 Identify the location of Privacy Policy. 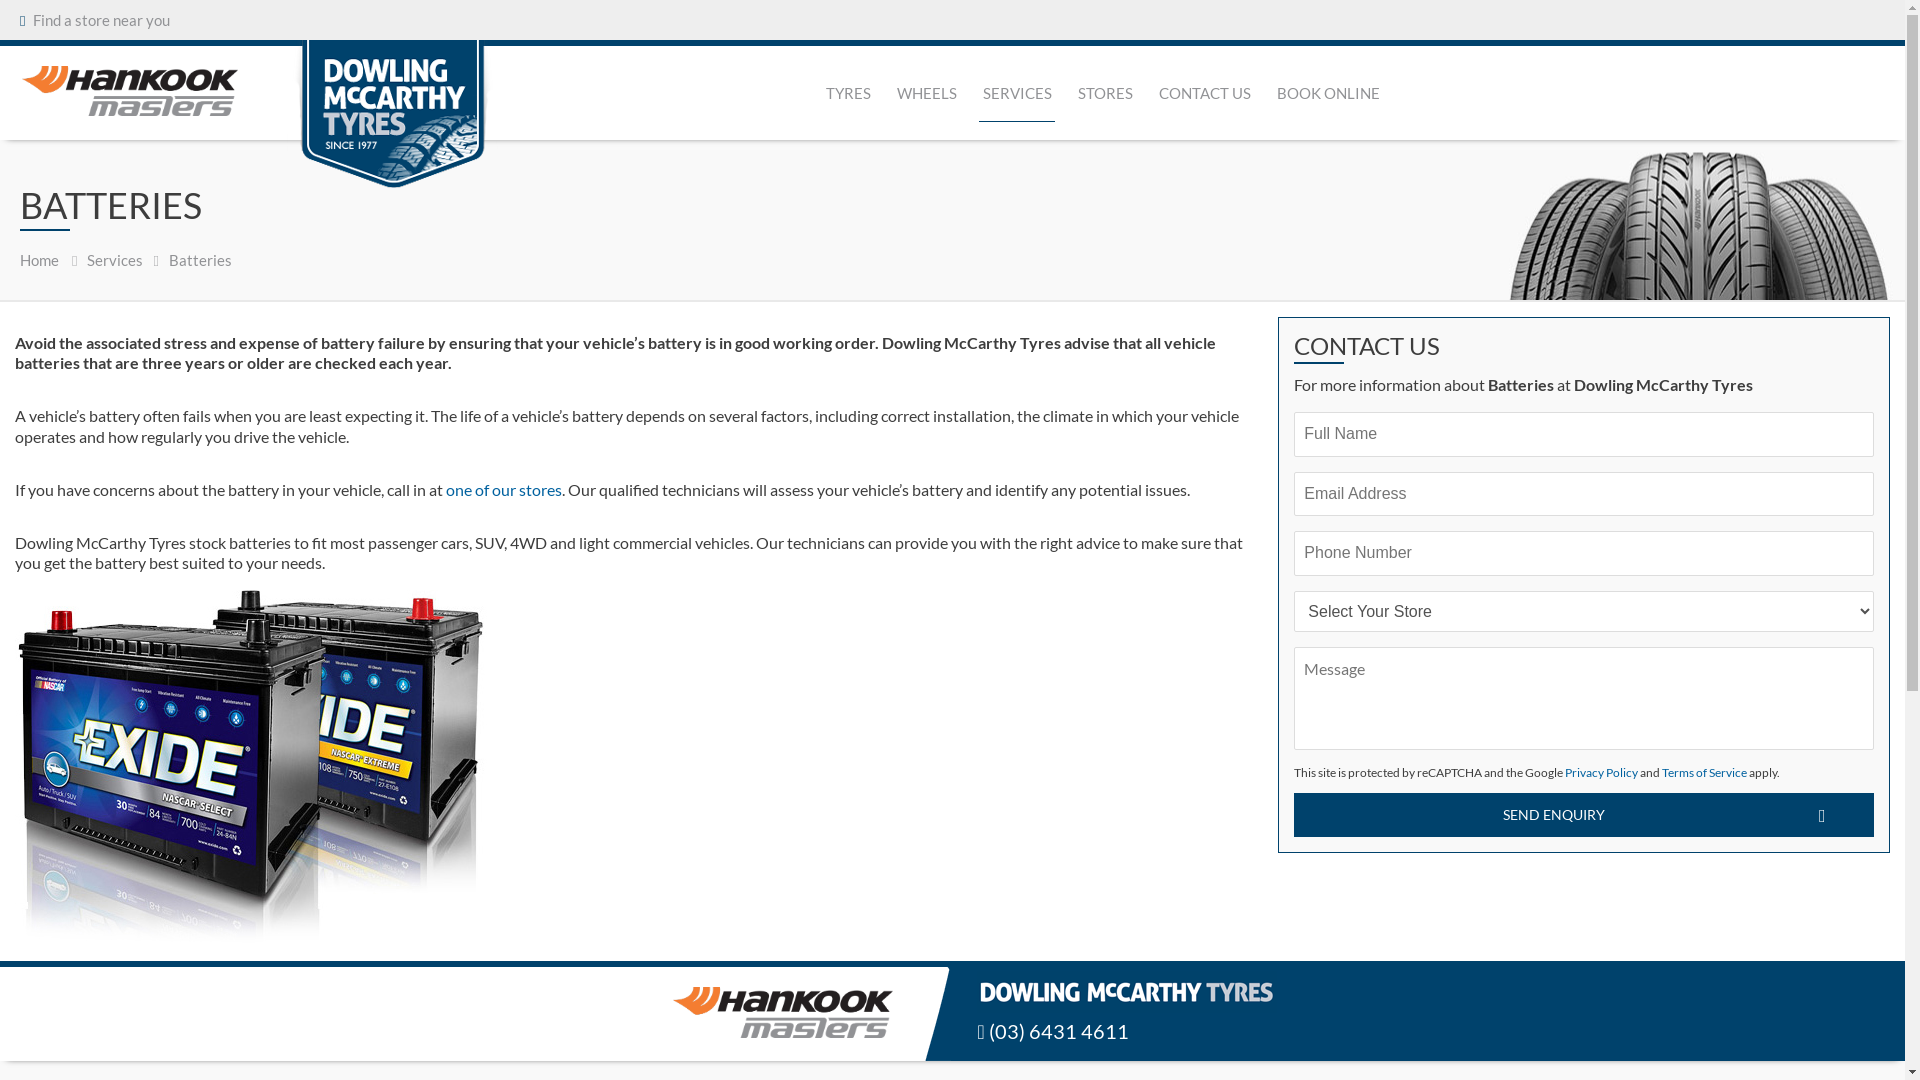
(1602, 772).